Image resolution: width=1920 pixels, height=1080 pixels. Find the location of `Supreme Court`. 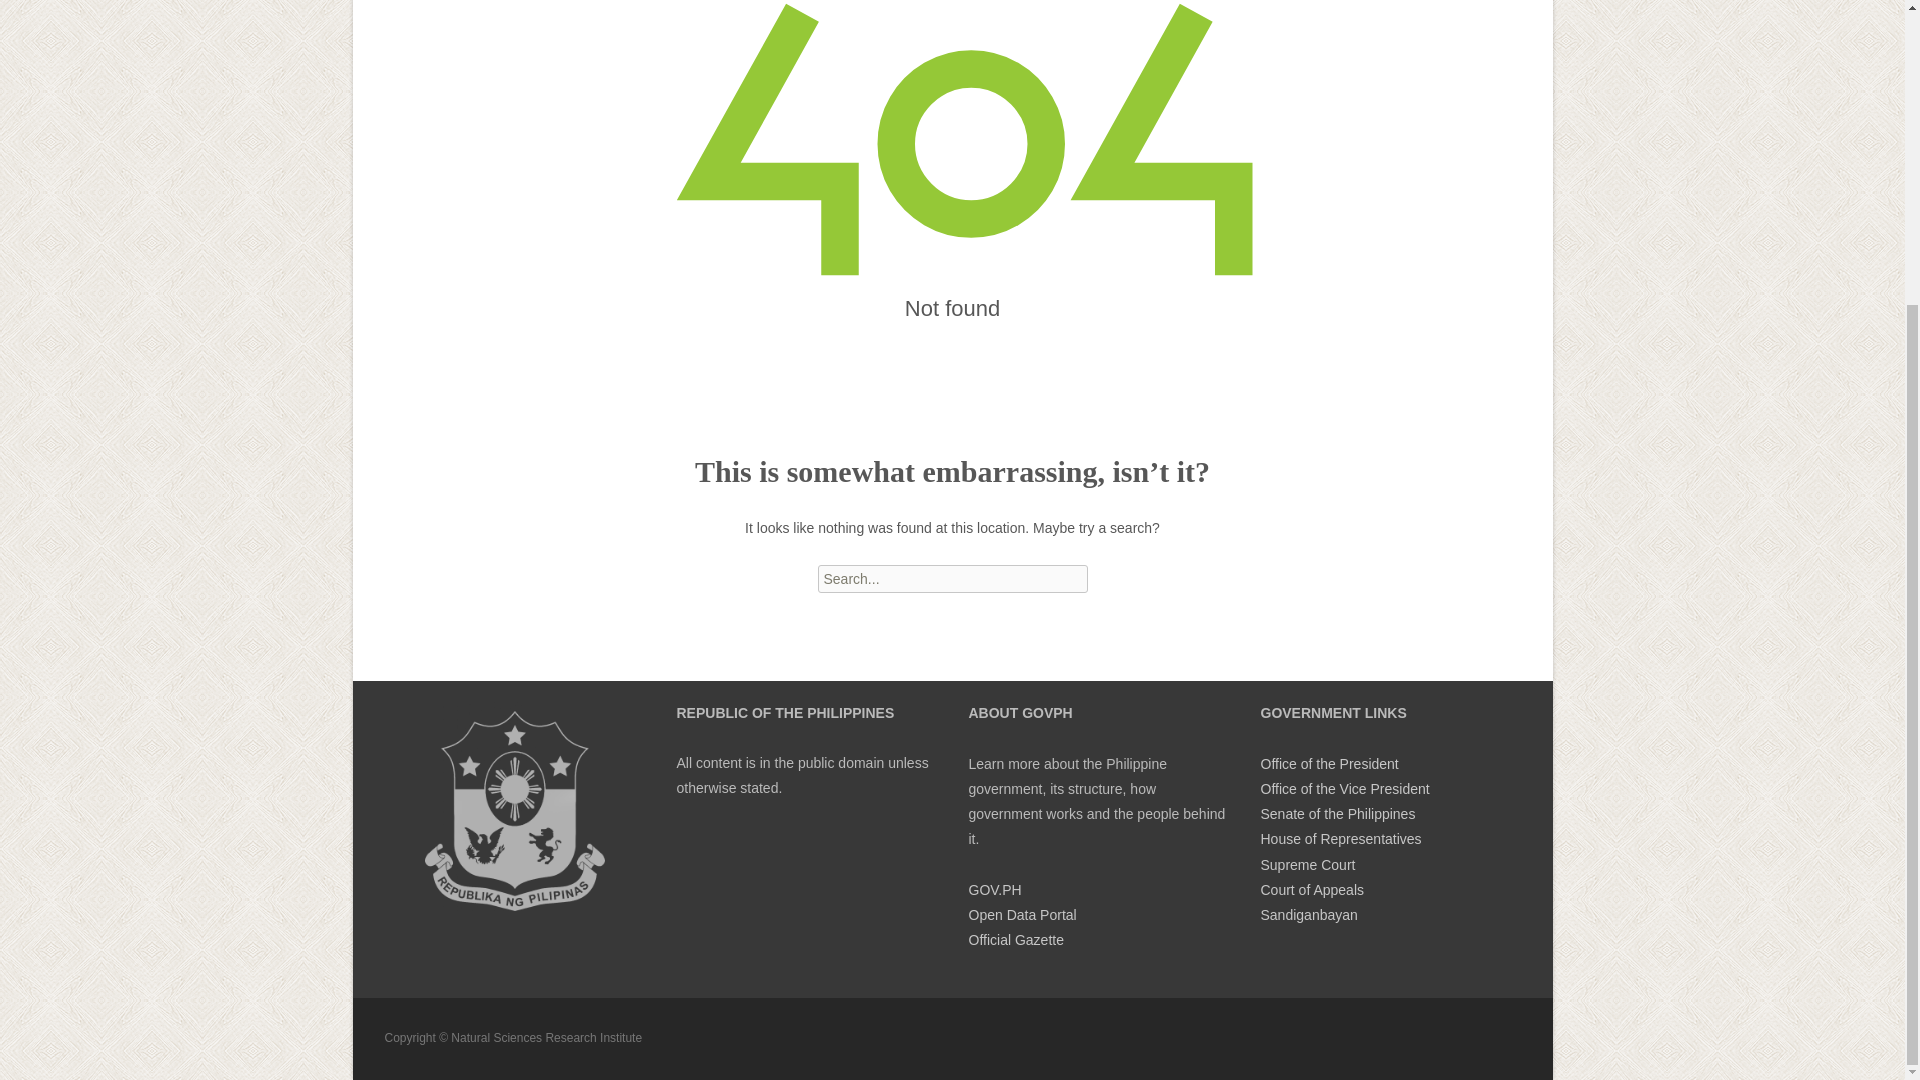

Supreme Court is located at coordinates (1307, 864).